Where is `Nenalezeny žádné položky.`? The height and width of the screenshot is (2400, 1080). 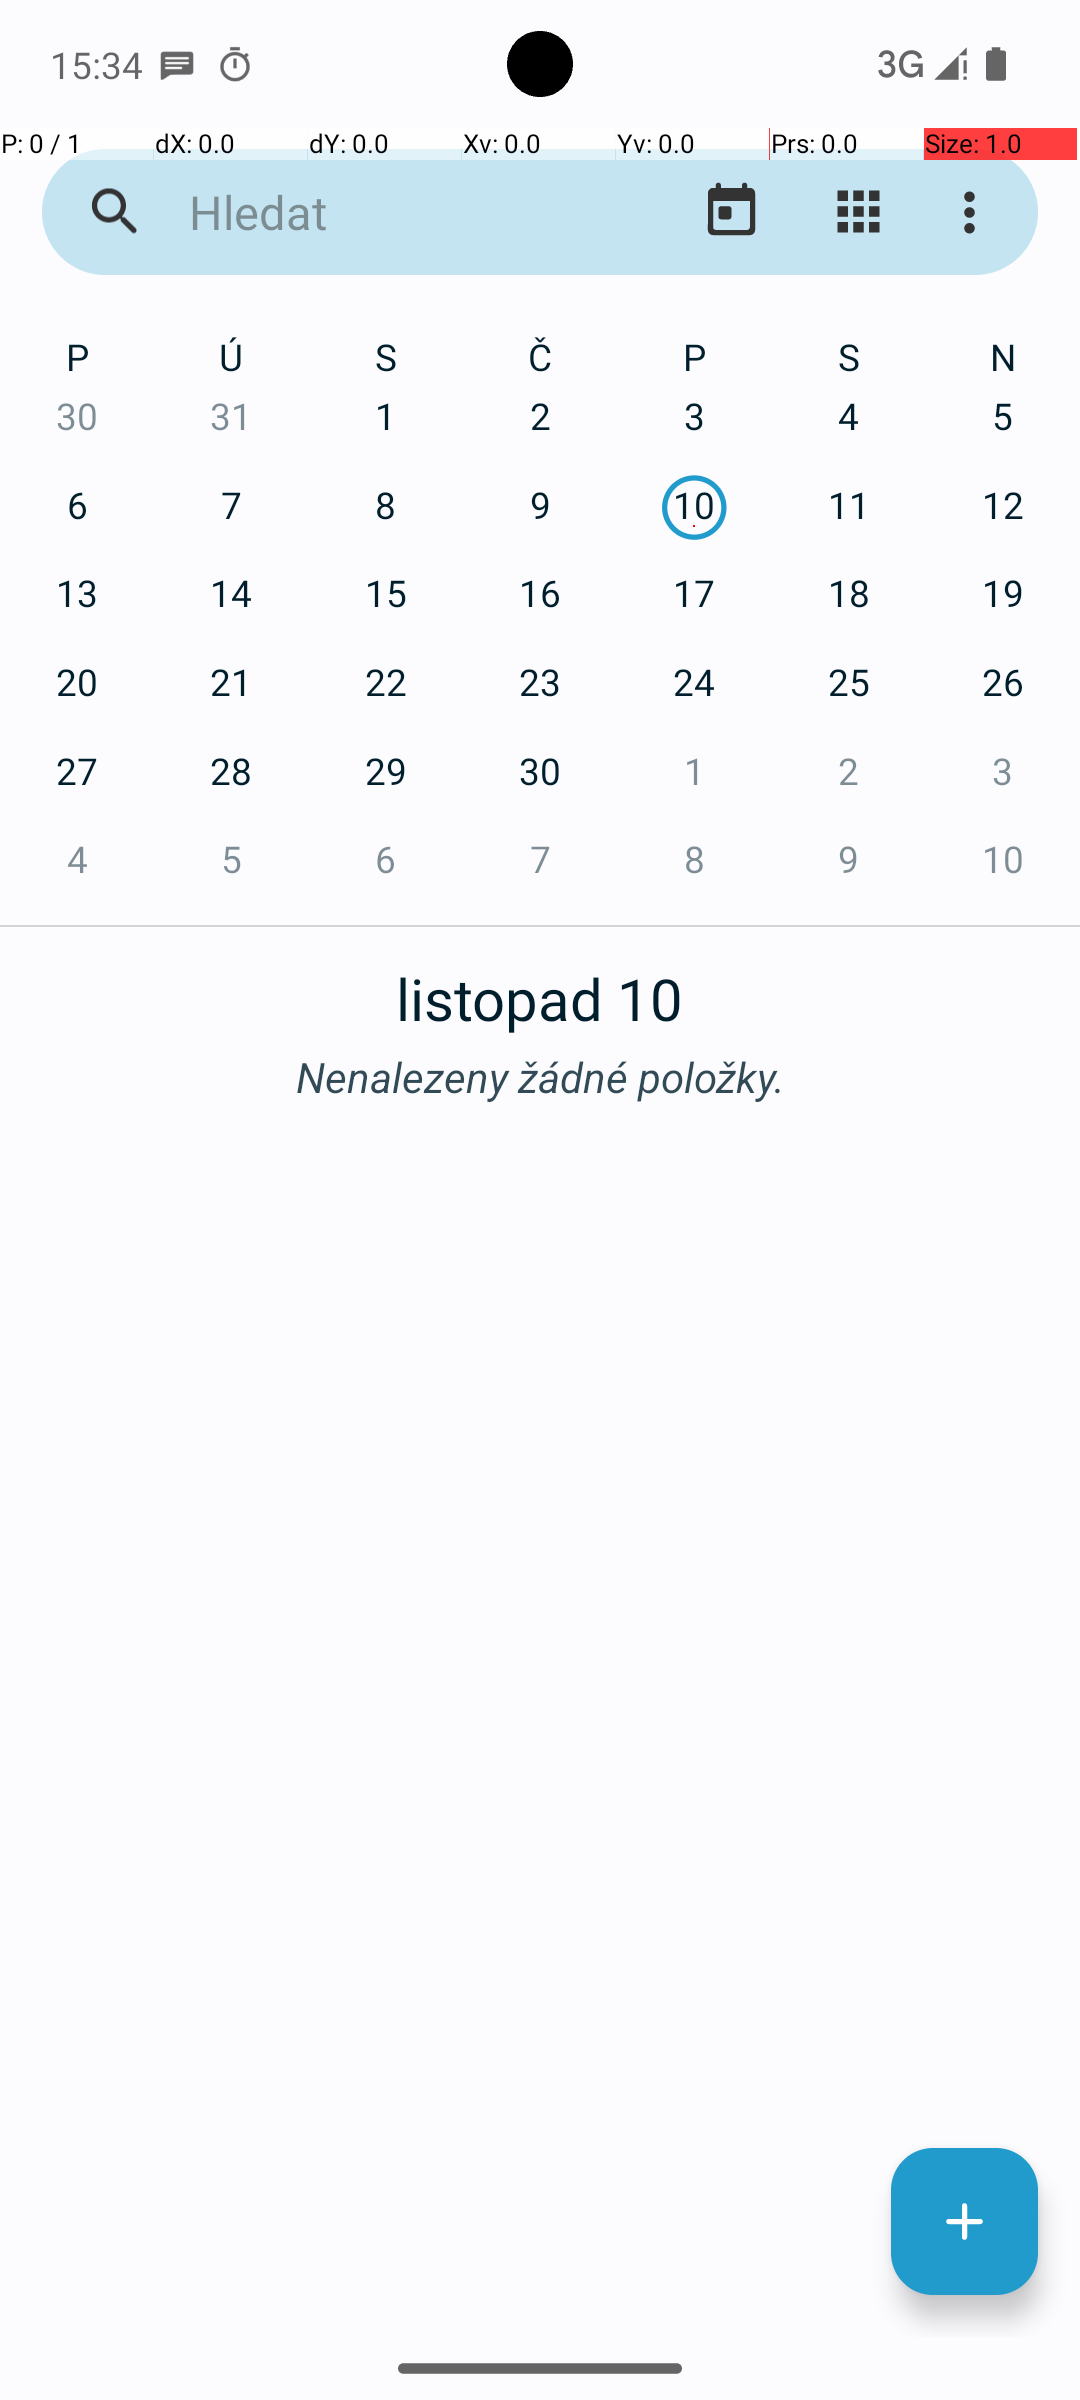 Nenalezeny žádné položky. is located at coordinates (540, 1076).